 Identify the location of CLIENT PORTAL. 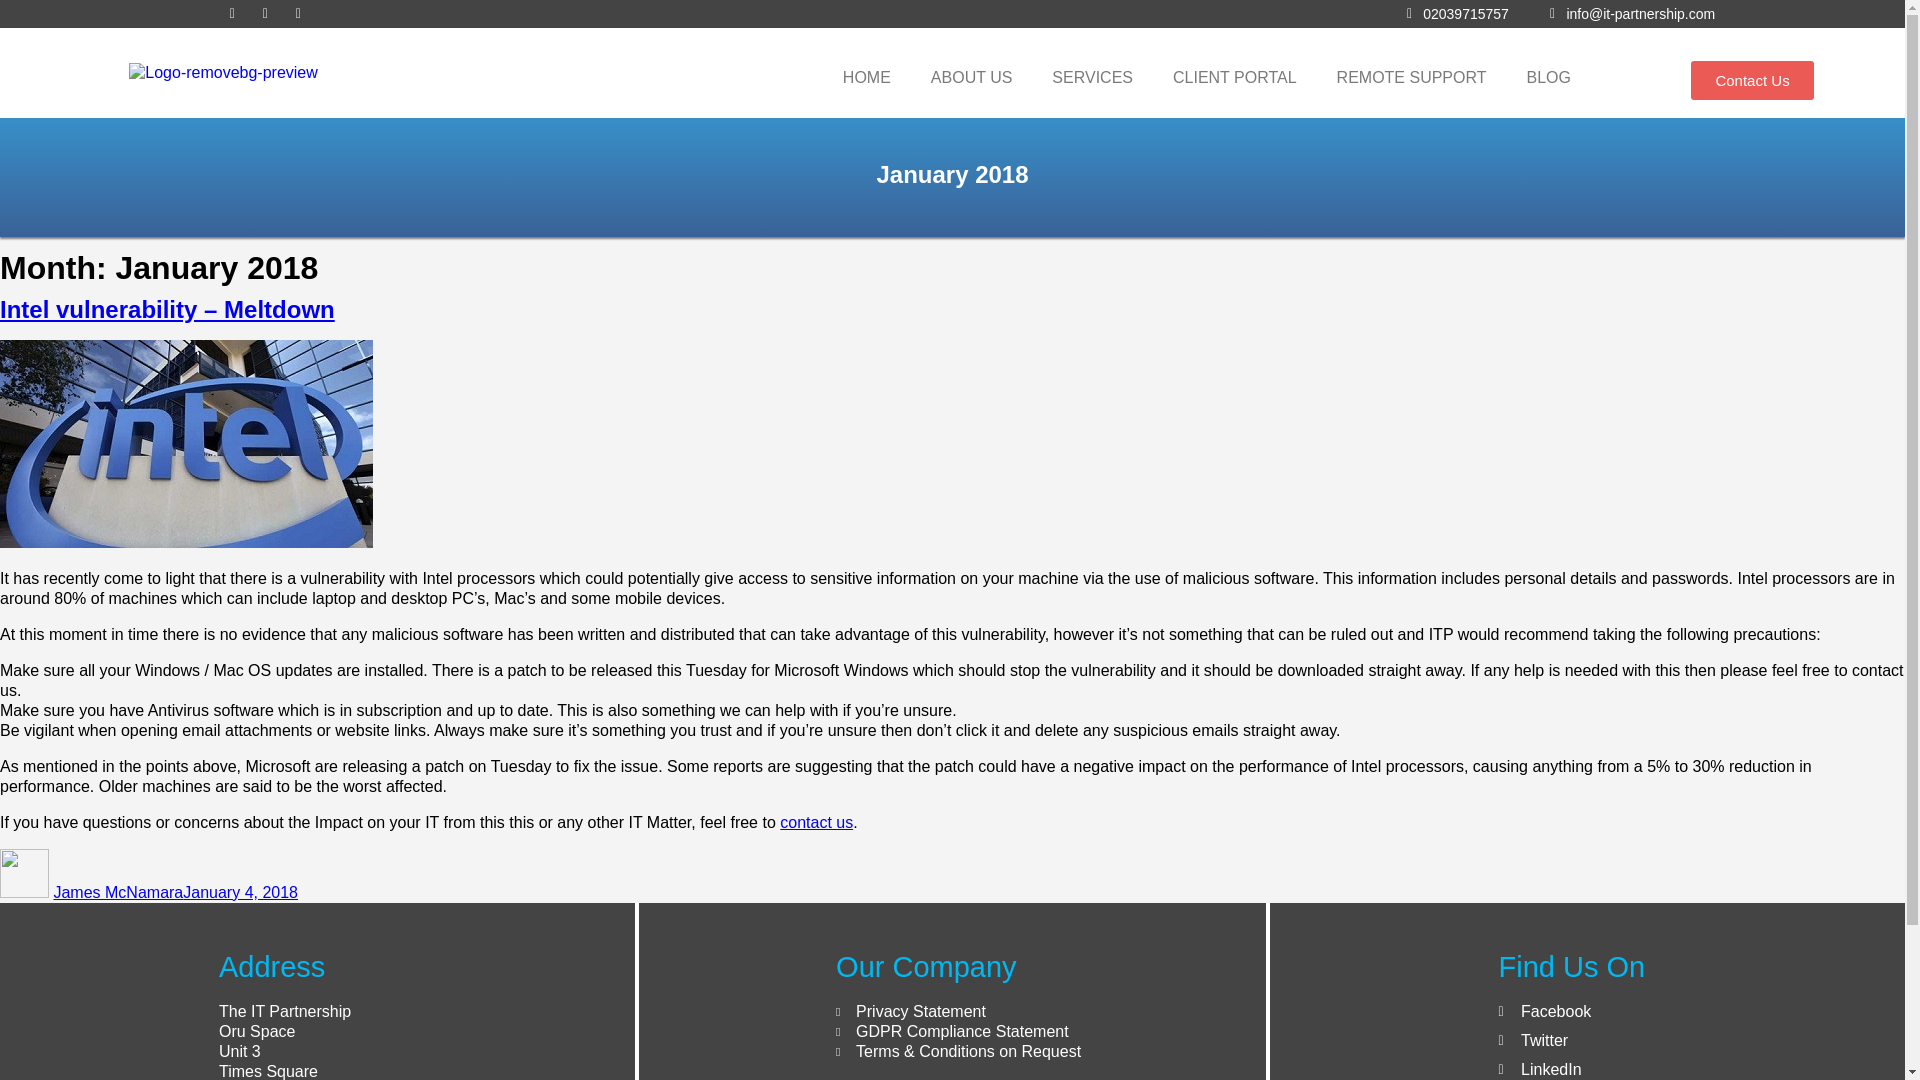
(1235, 78).